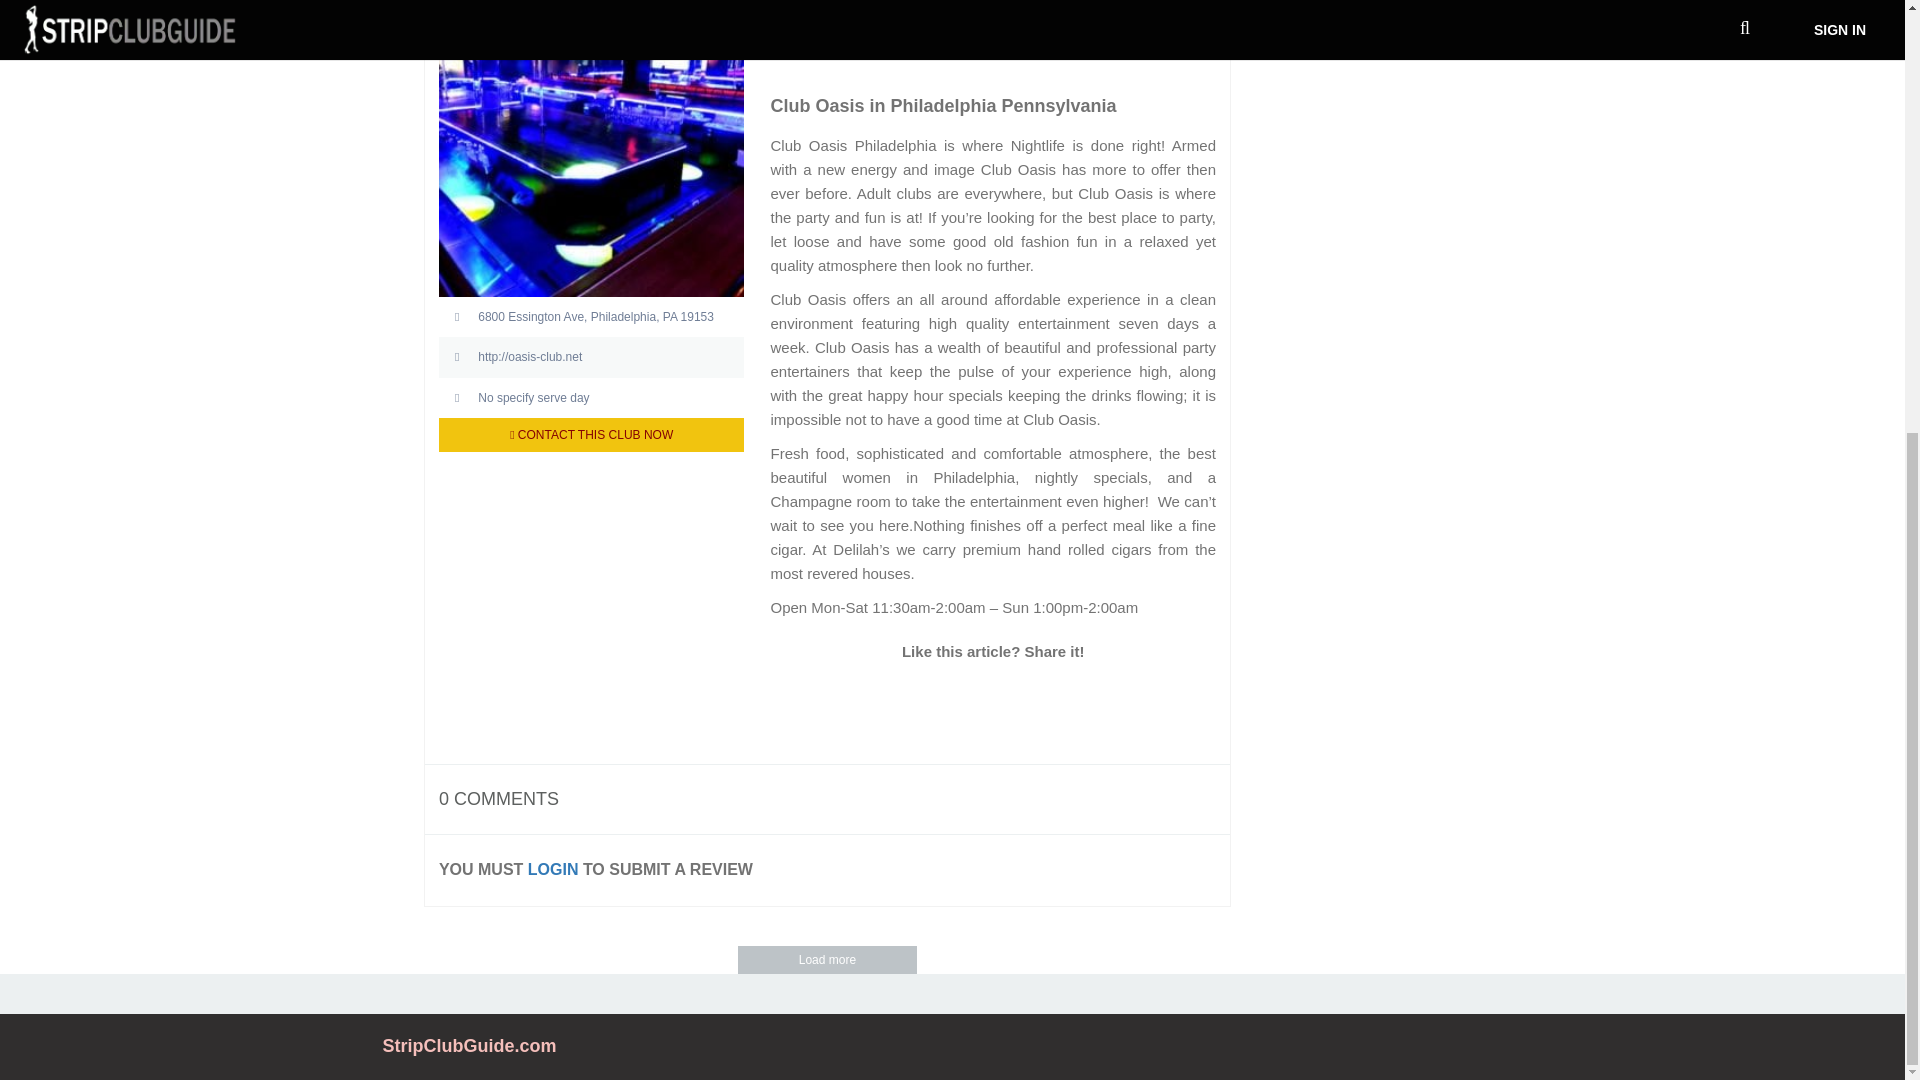 This screenshot has height=1080, width=1920. I want to click on Twitter, so click(904, 698).